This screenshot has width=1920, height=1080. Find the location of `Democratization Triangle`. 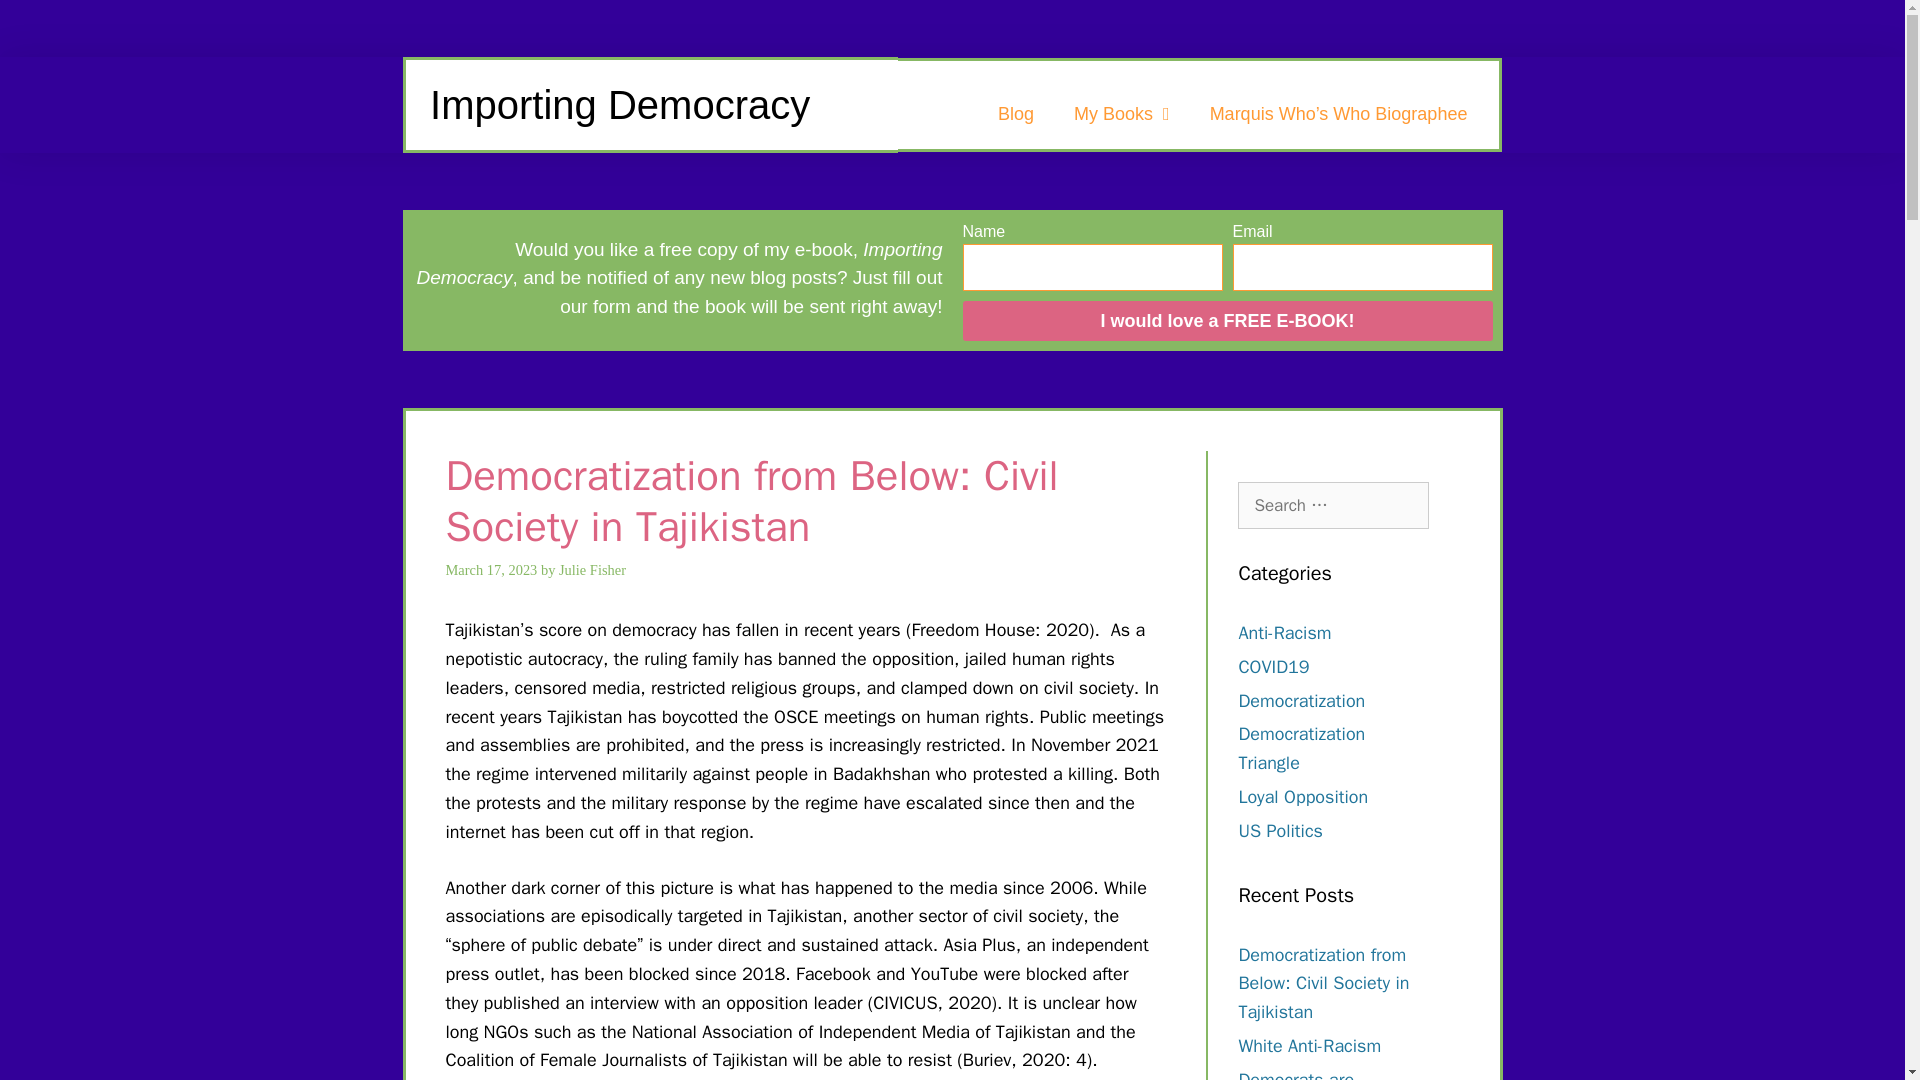

Democratization Triangle is located at coordinates (1302, 748).